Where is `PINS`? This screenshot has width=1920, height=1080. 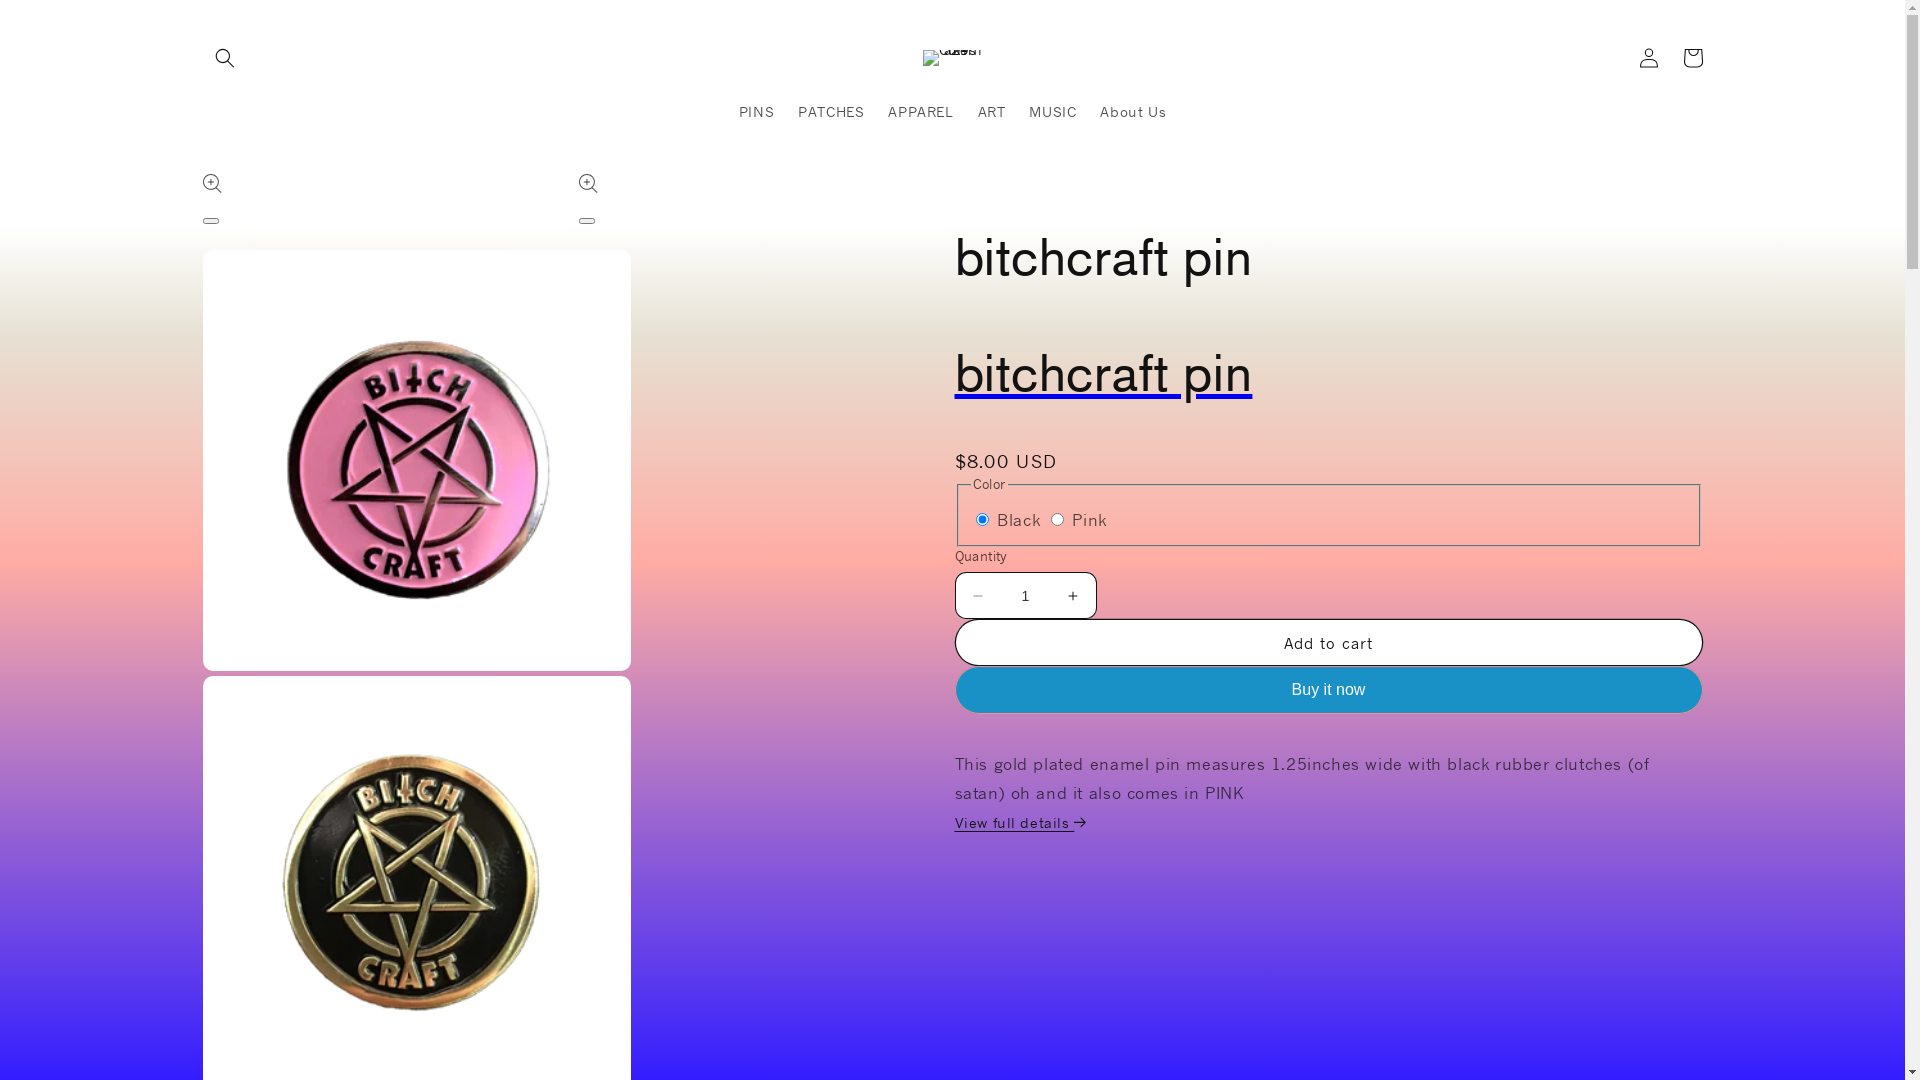
PINS is located at coordinates (756, 111).